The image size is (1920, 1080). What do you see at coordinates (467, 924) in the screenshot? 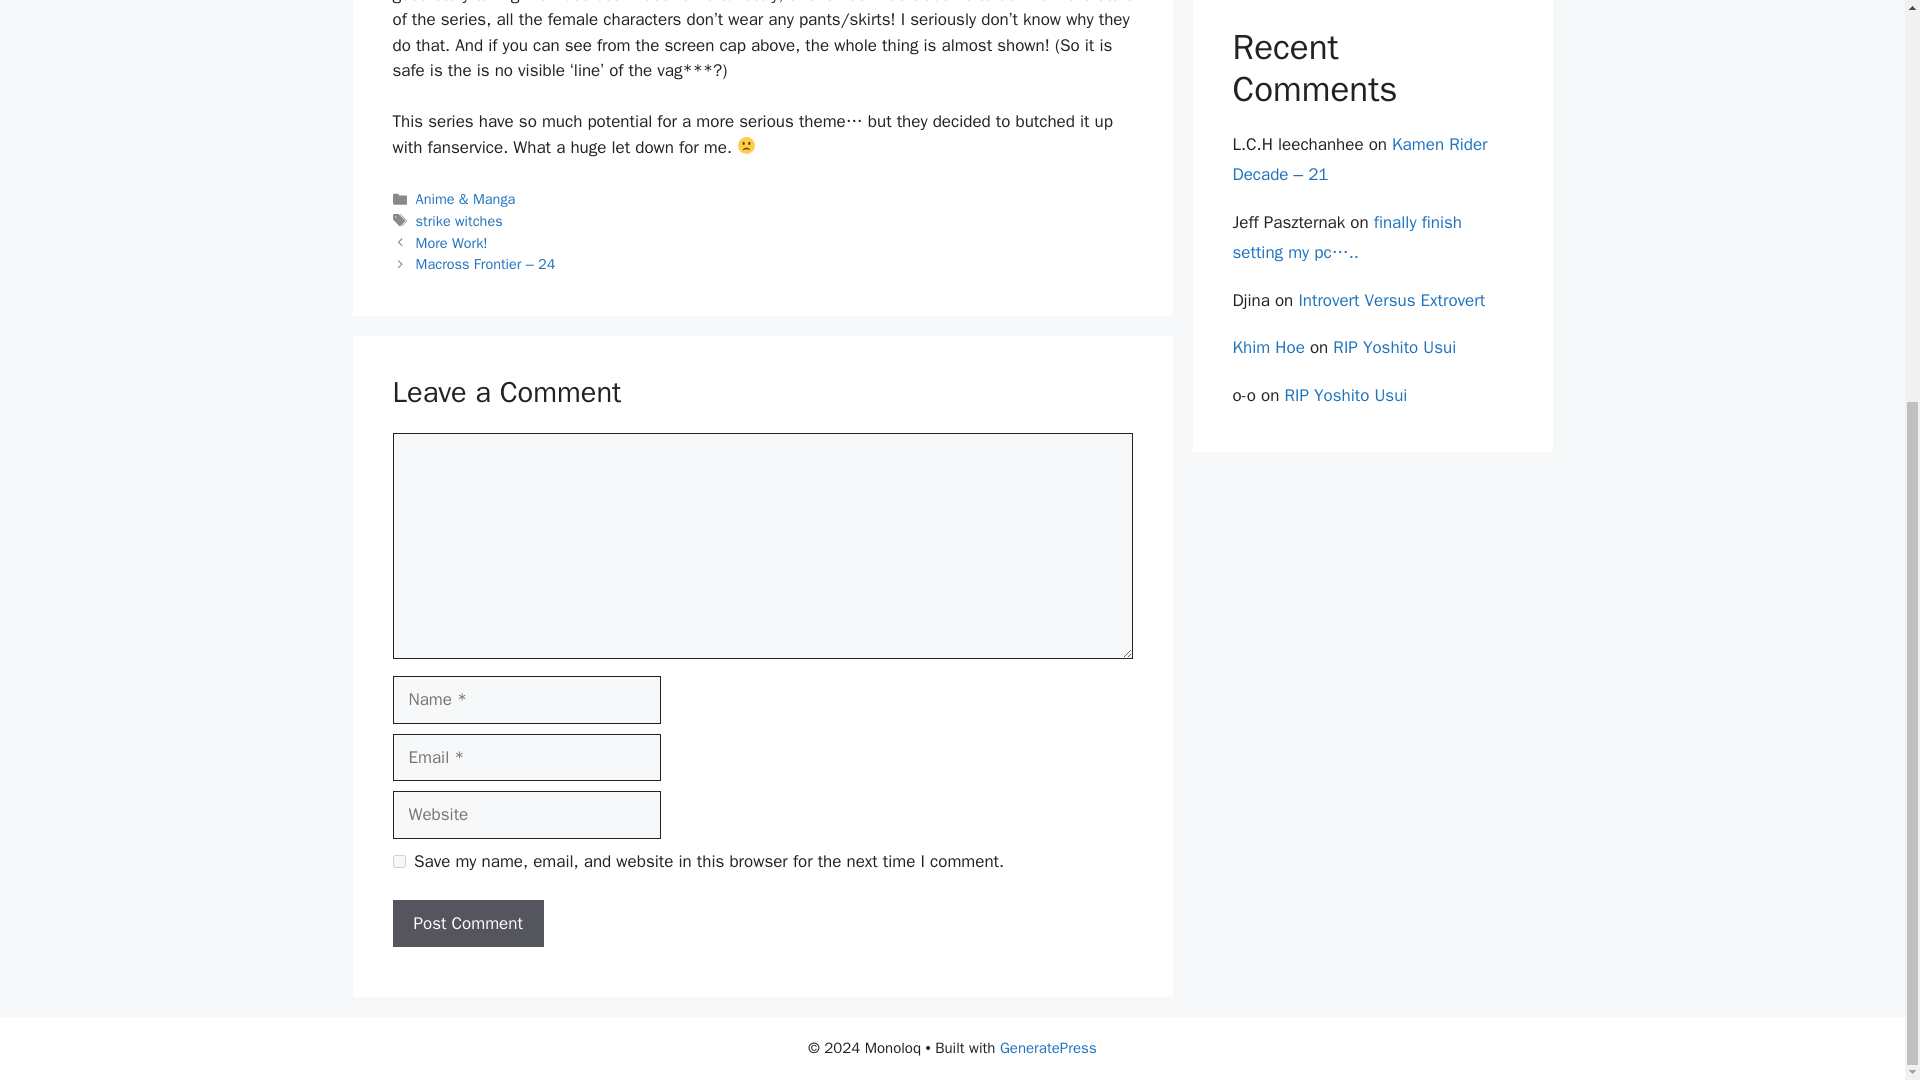
I see `Post Comment` at bounding box center [467, 924].